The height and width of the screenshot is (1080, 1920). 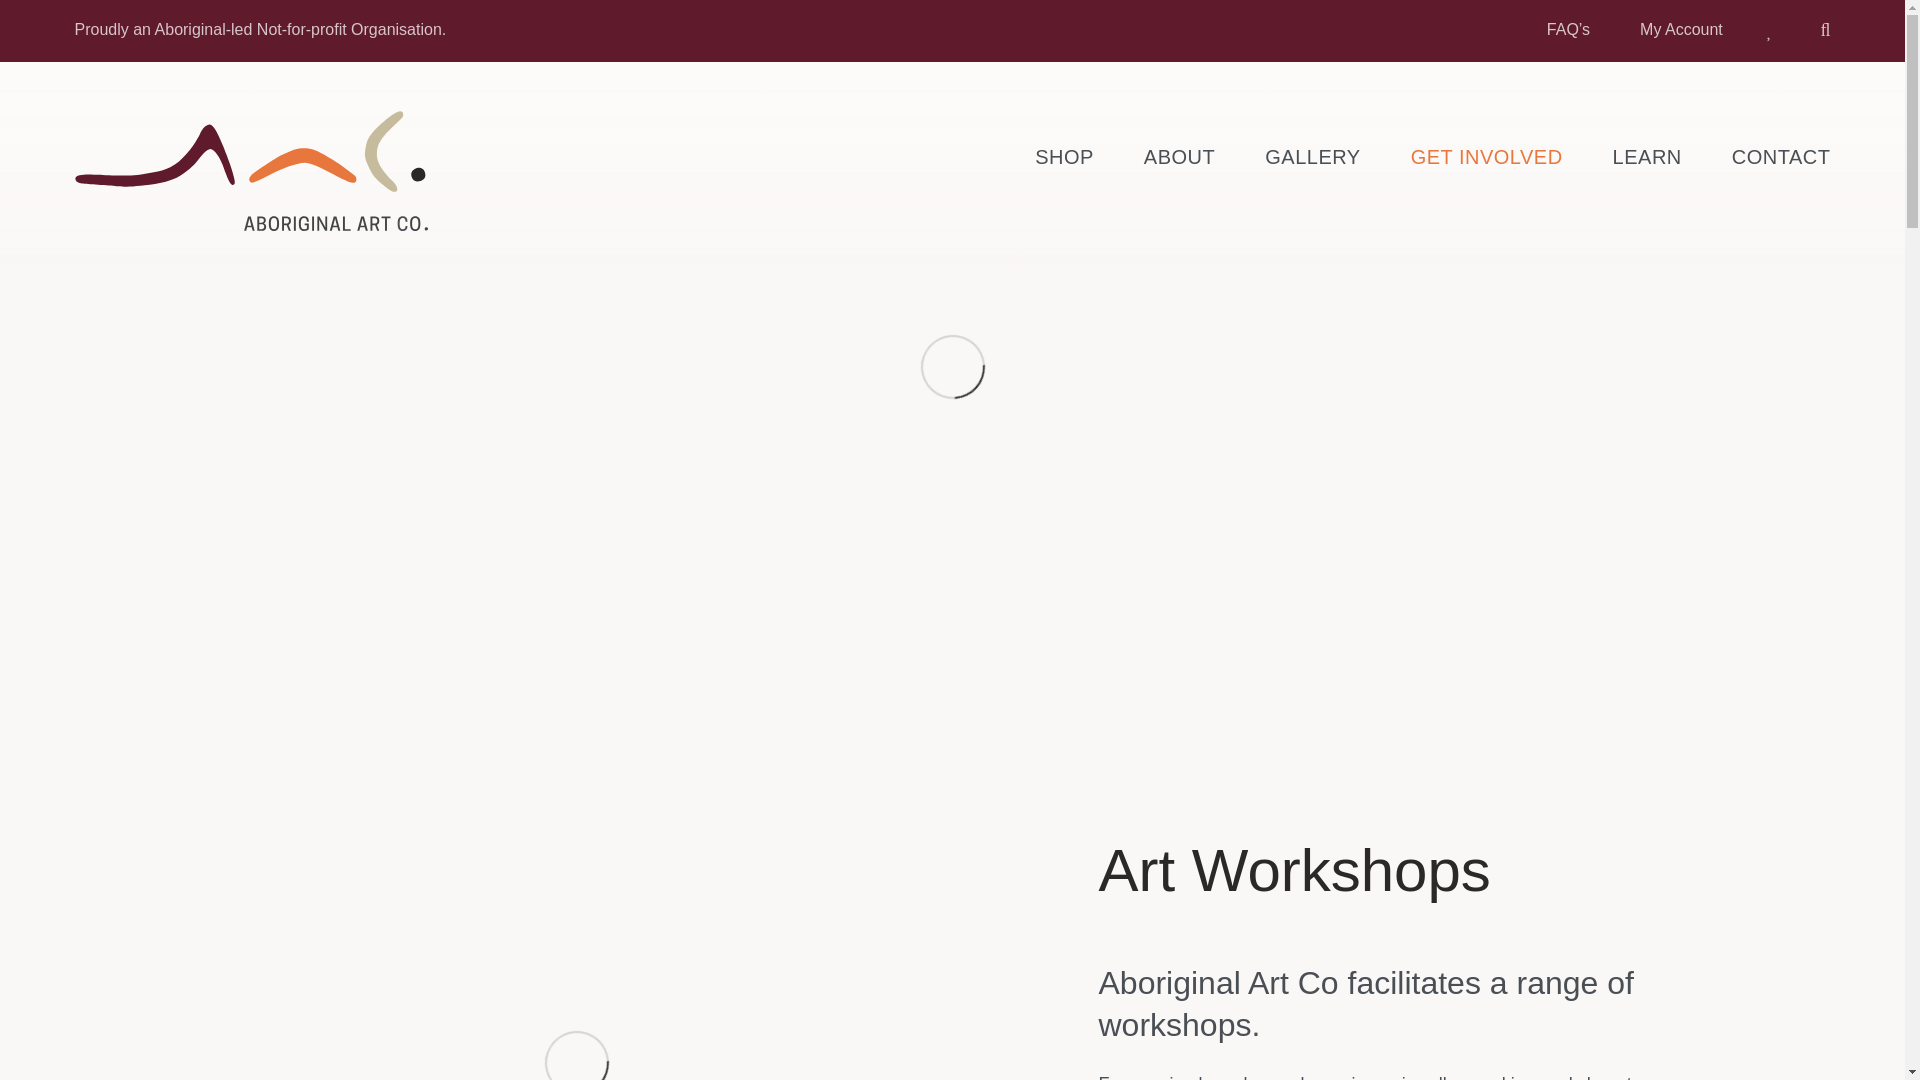 I want to click on ABOUT, so click(x=1180, y=157).